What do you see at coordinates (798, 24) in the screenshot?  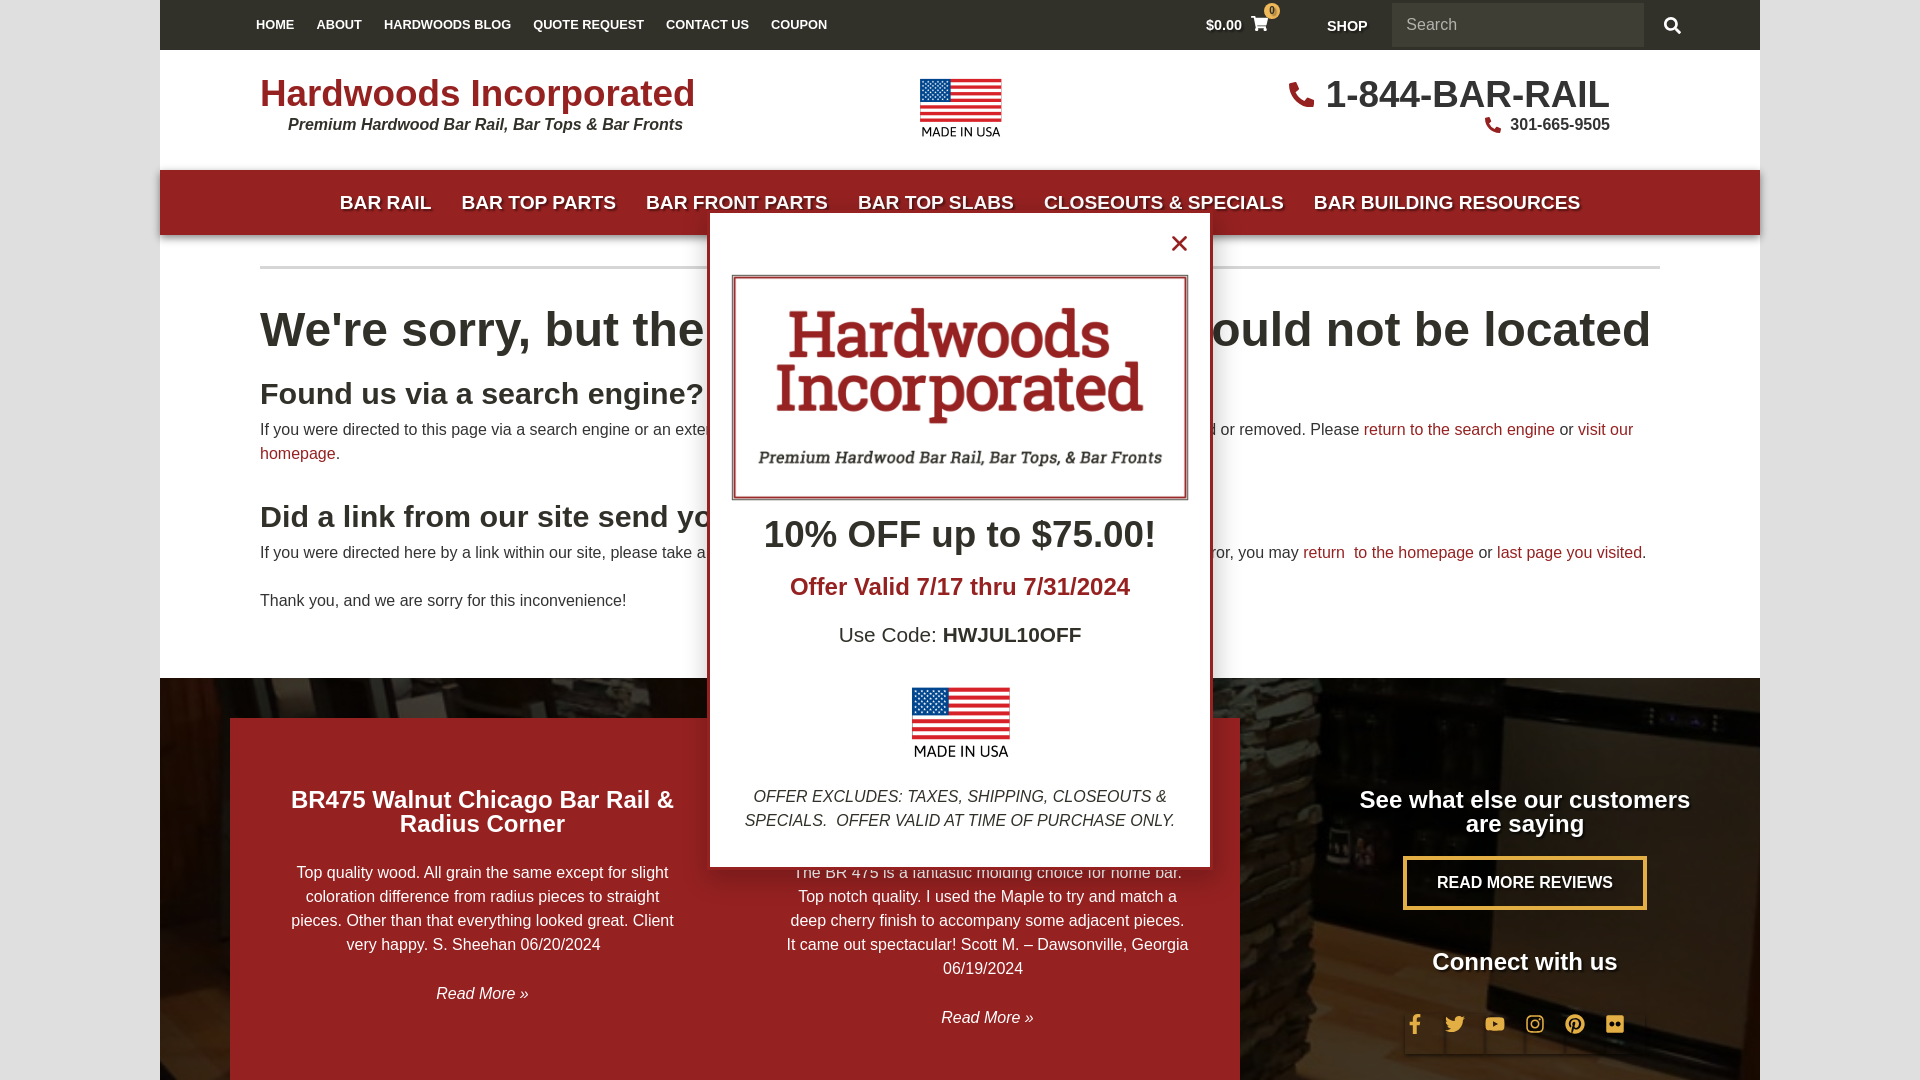 I see `COUPON` at bounding box center [798, 24].